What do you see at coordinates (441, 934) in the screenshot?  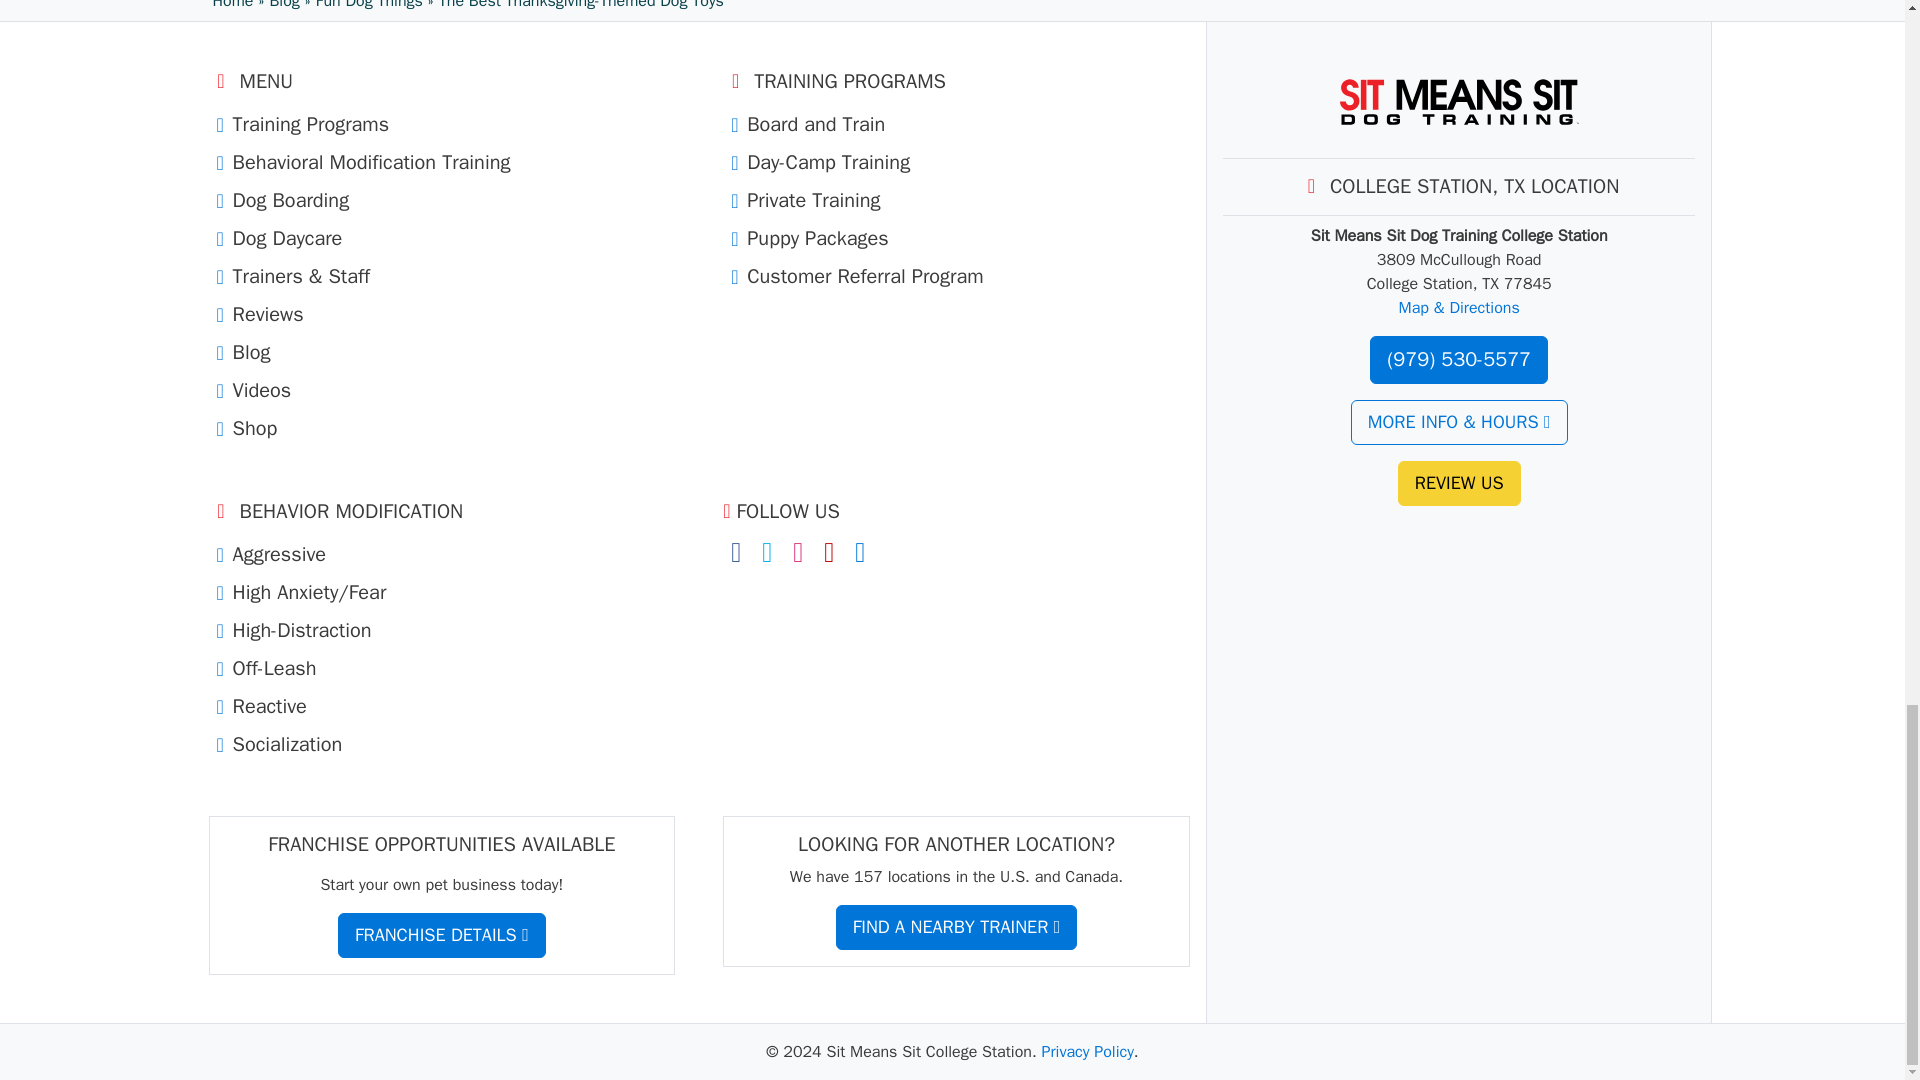 I see `Franchise Info` at bounding box center [441, 934].